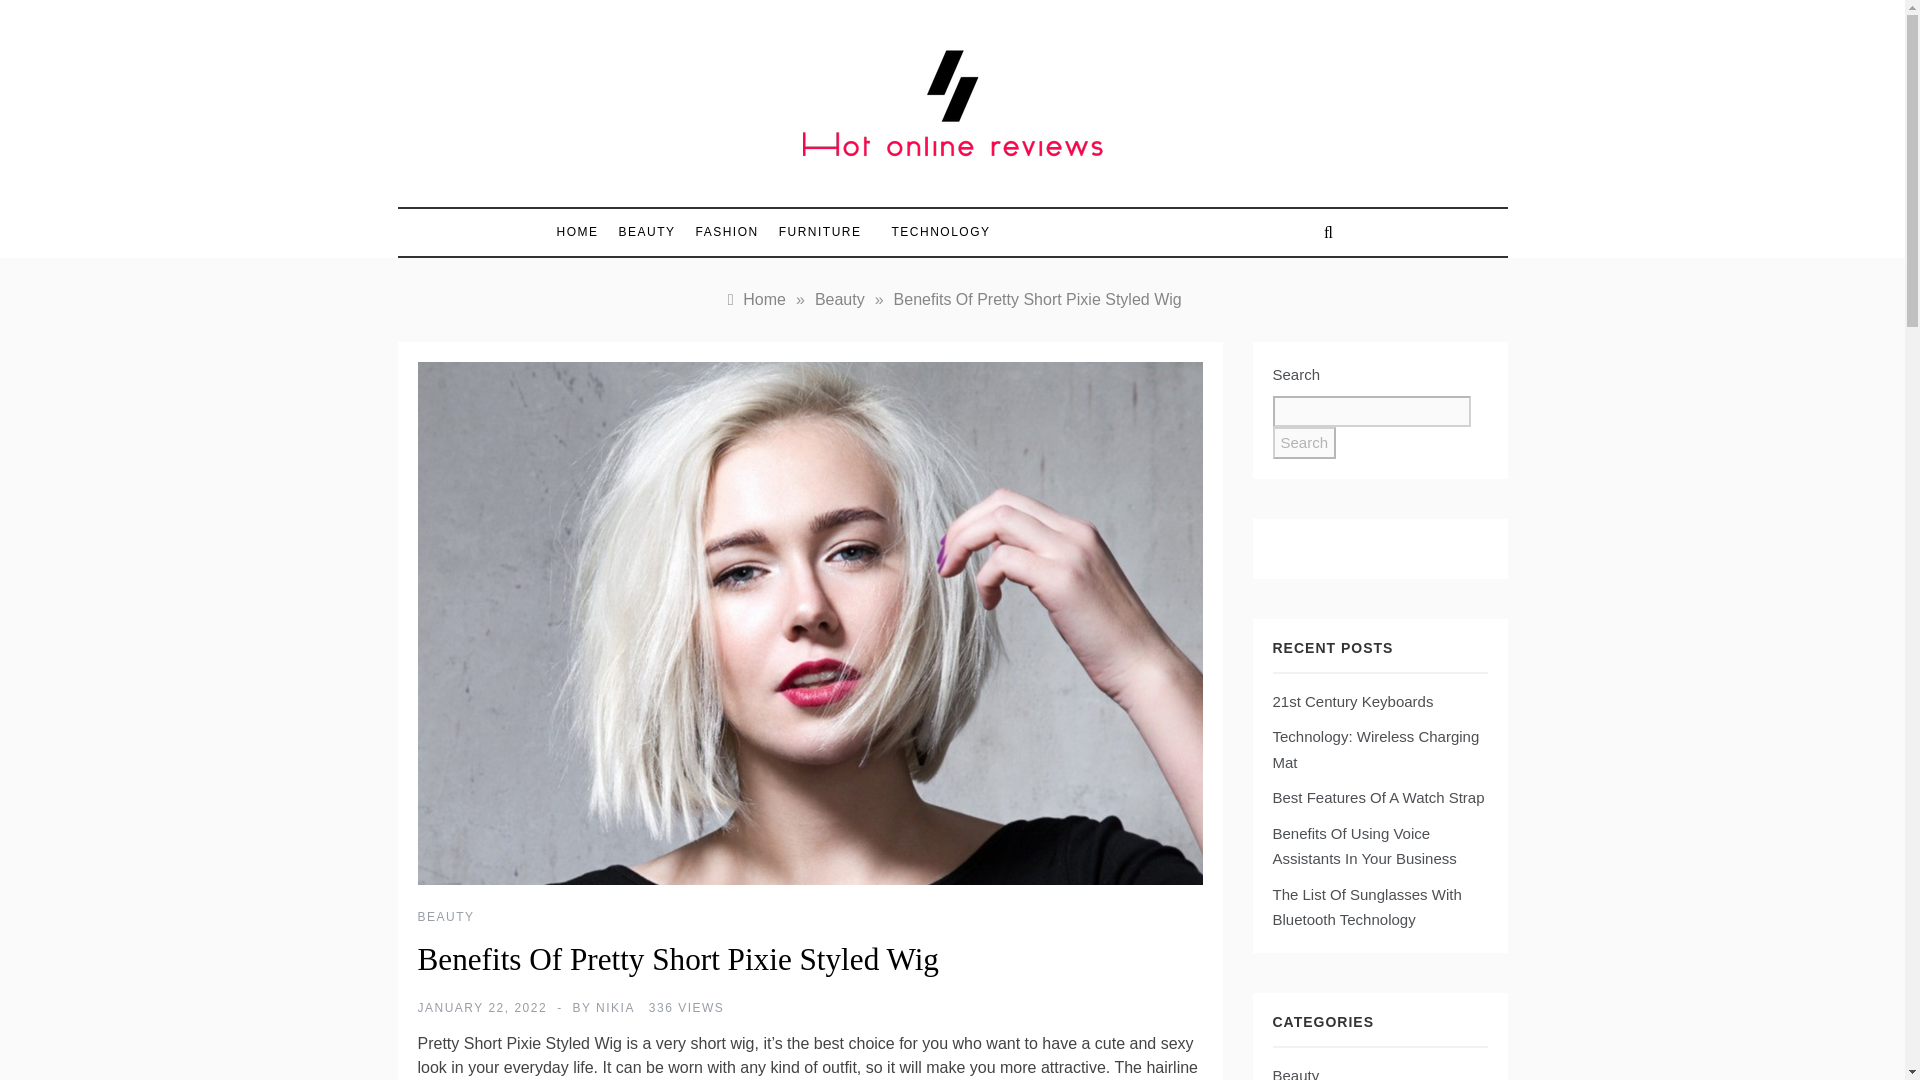 Image resolution: width=1920 pixels, height=1080 pixels. What do you see at coordinates (754, 298) in the screenshot?
I see `Home` at bounding box center [754, 298].